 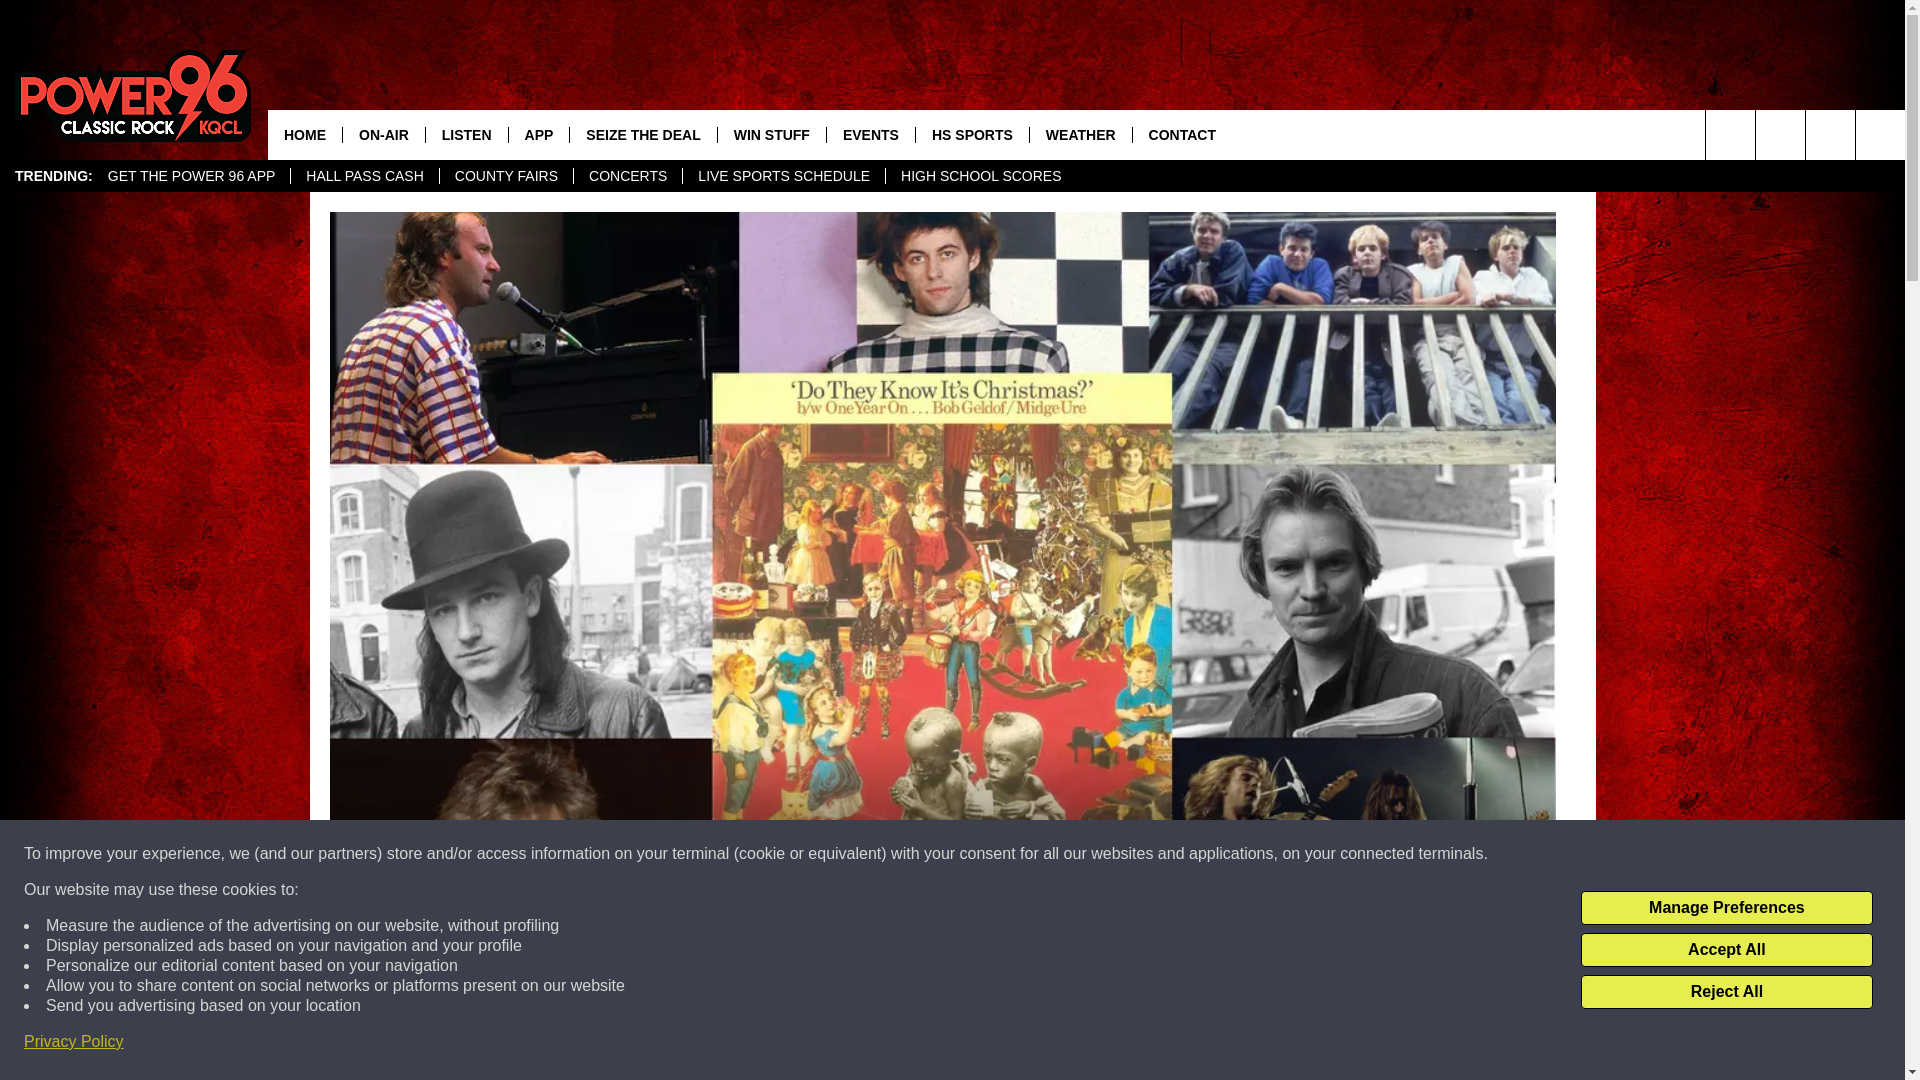 What do you see at coordinates (382, 134) in the screenshot?
I see `ON-AIR` at bounding box center [382, 134].